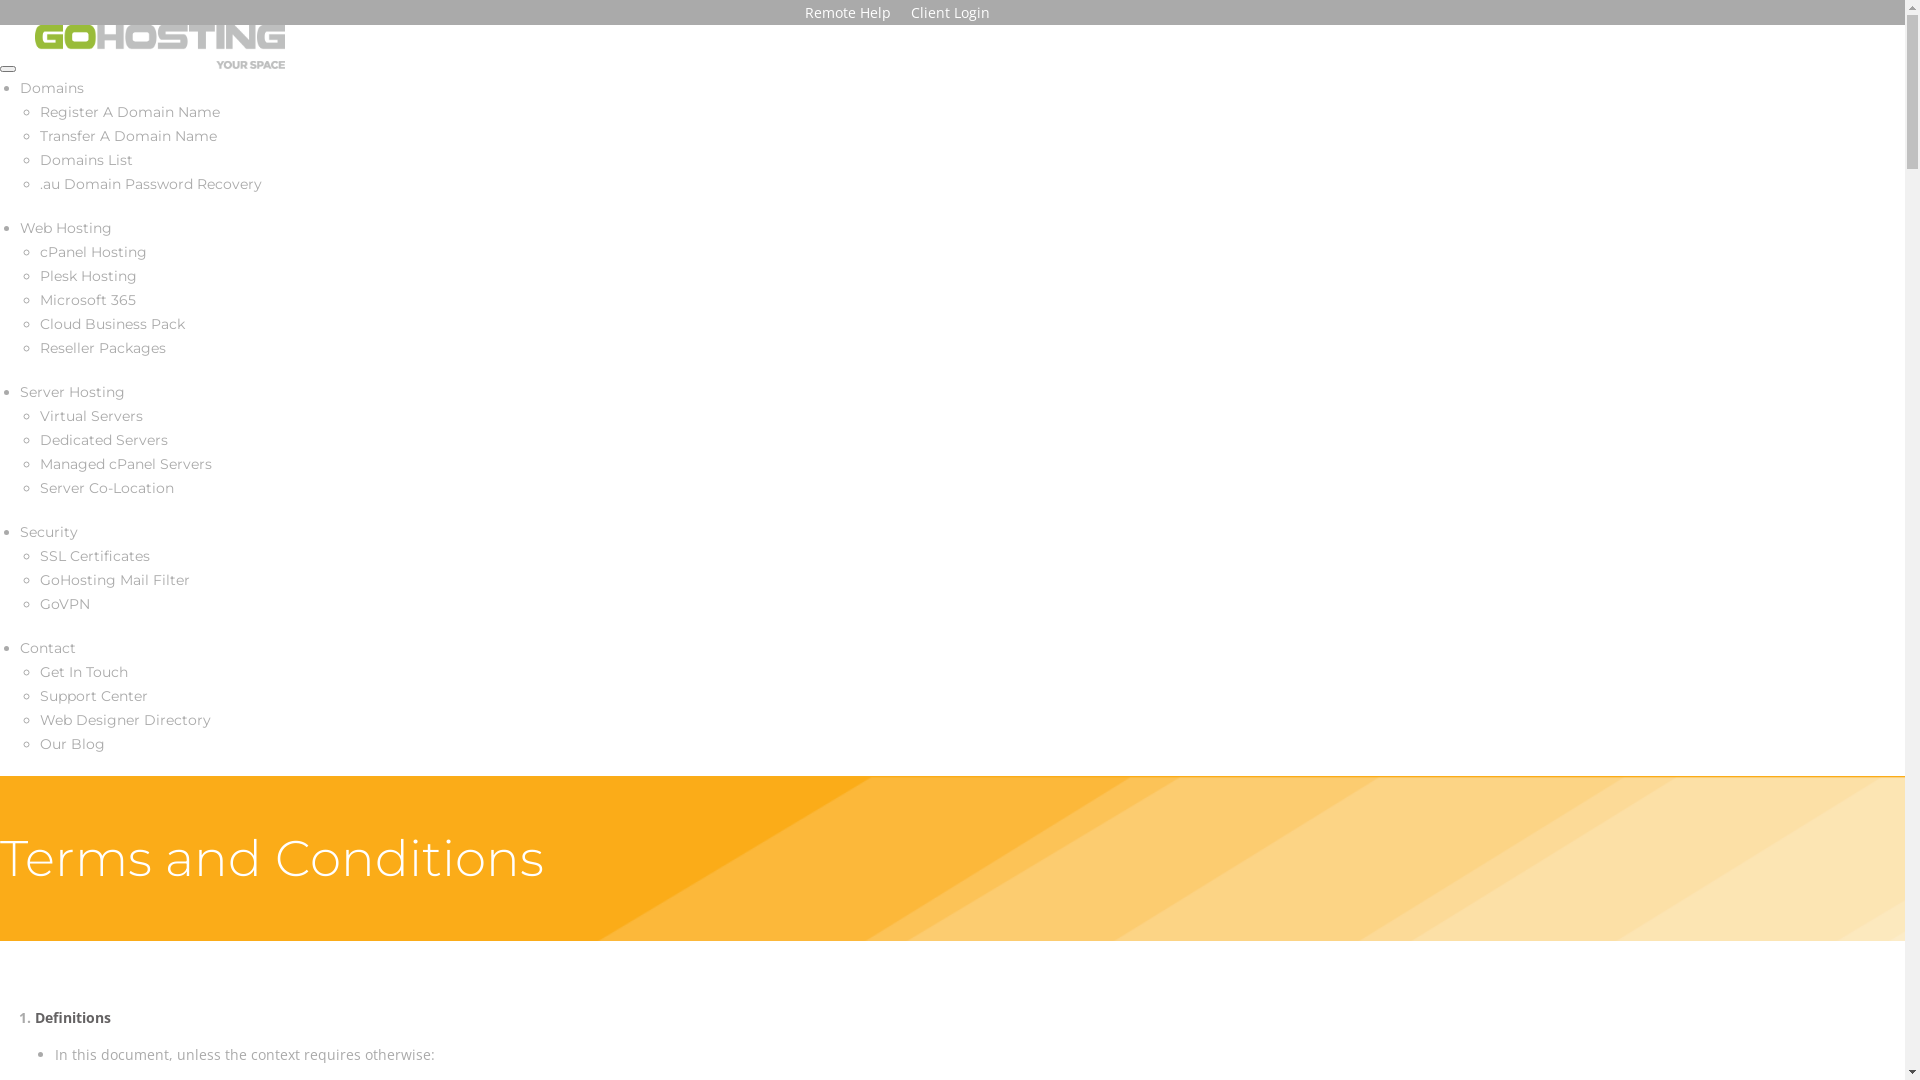  What do you see at coordinates (86, 160) in the screenshot?
I see `Domains List` at bounding box center [86, 160].